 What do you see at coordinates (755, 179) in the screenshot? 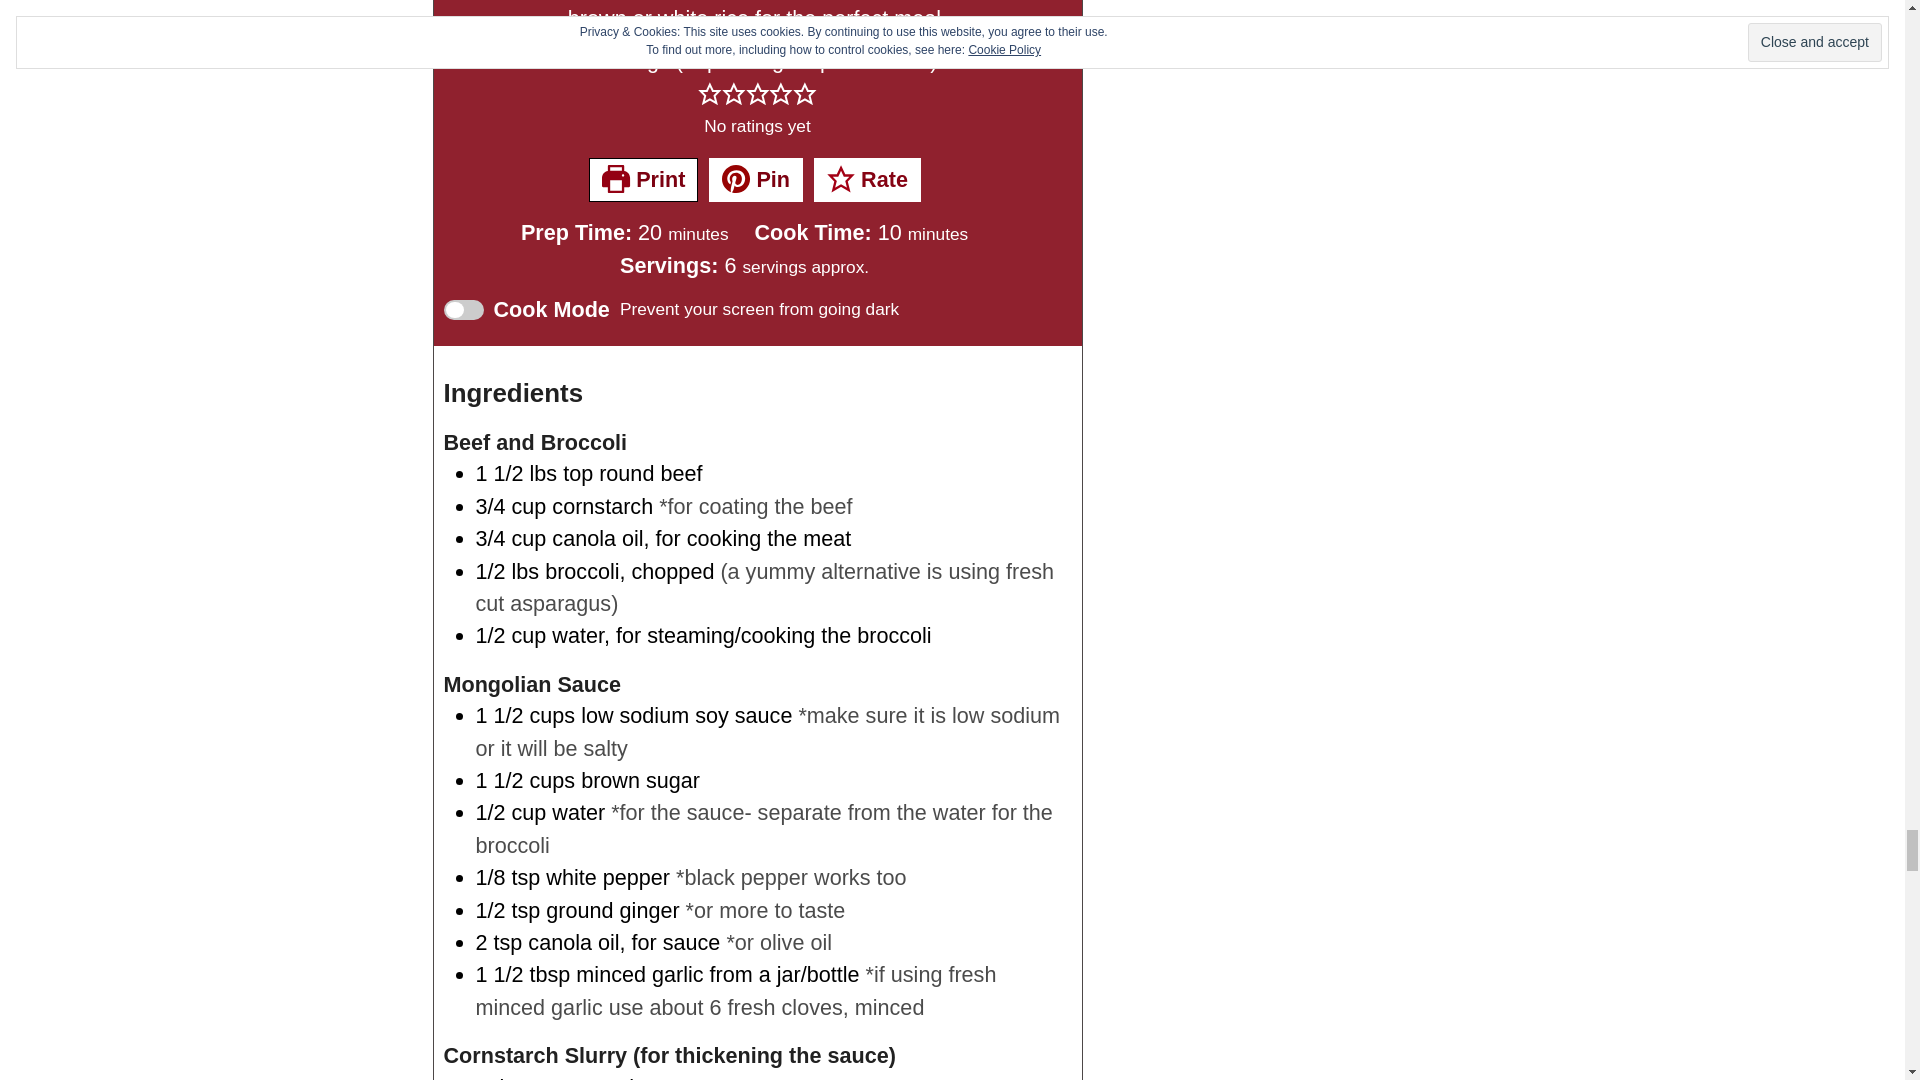
I see `Pin` at bounding box center [755, 179].